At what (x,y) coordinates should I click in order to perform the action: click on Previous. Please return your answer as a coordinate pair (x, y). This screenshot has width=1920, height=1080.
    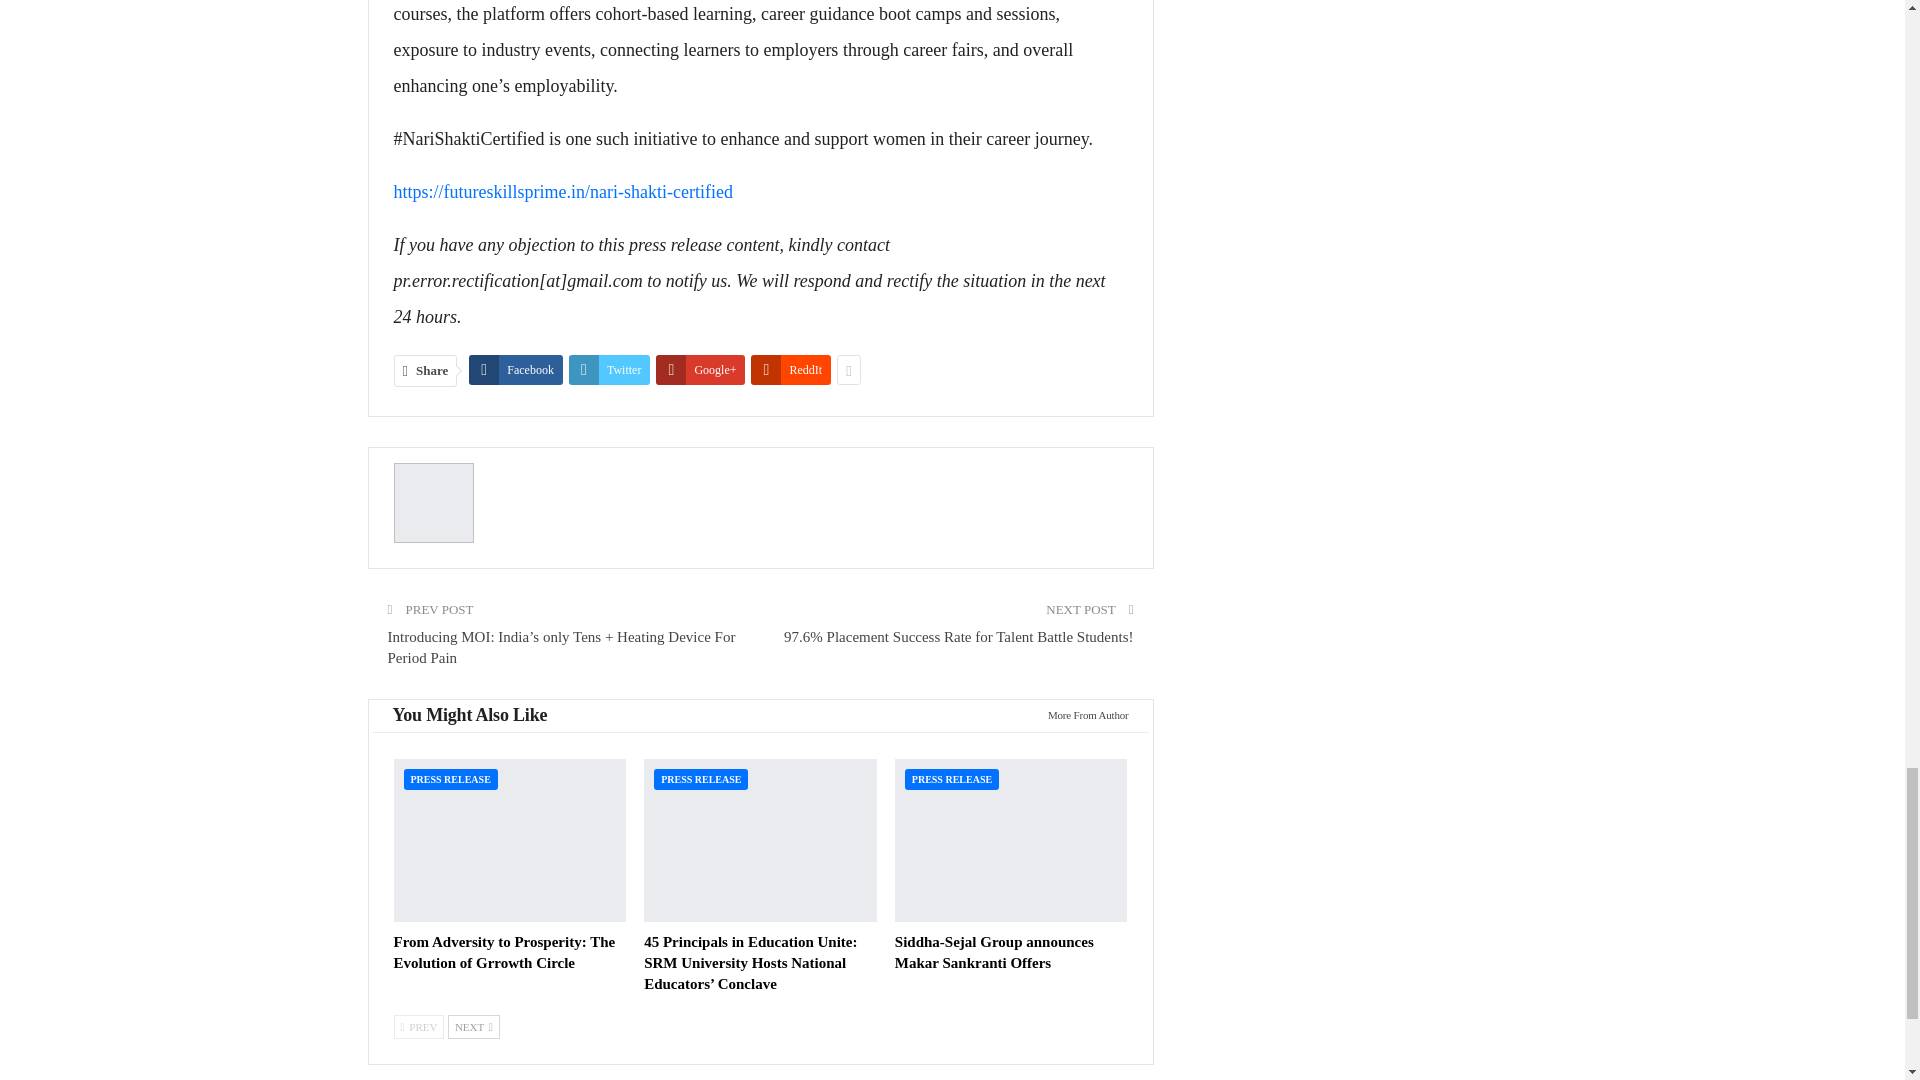
    Looking at the image, I should click on (419, 1026).